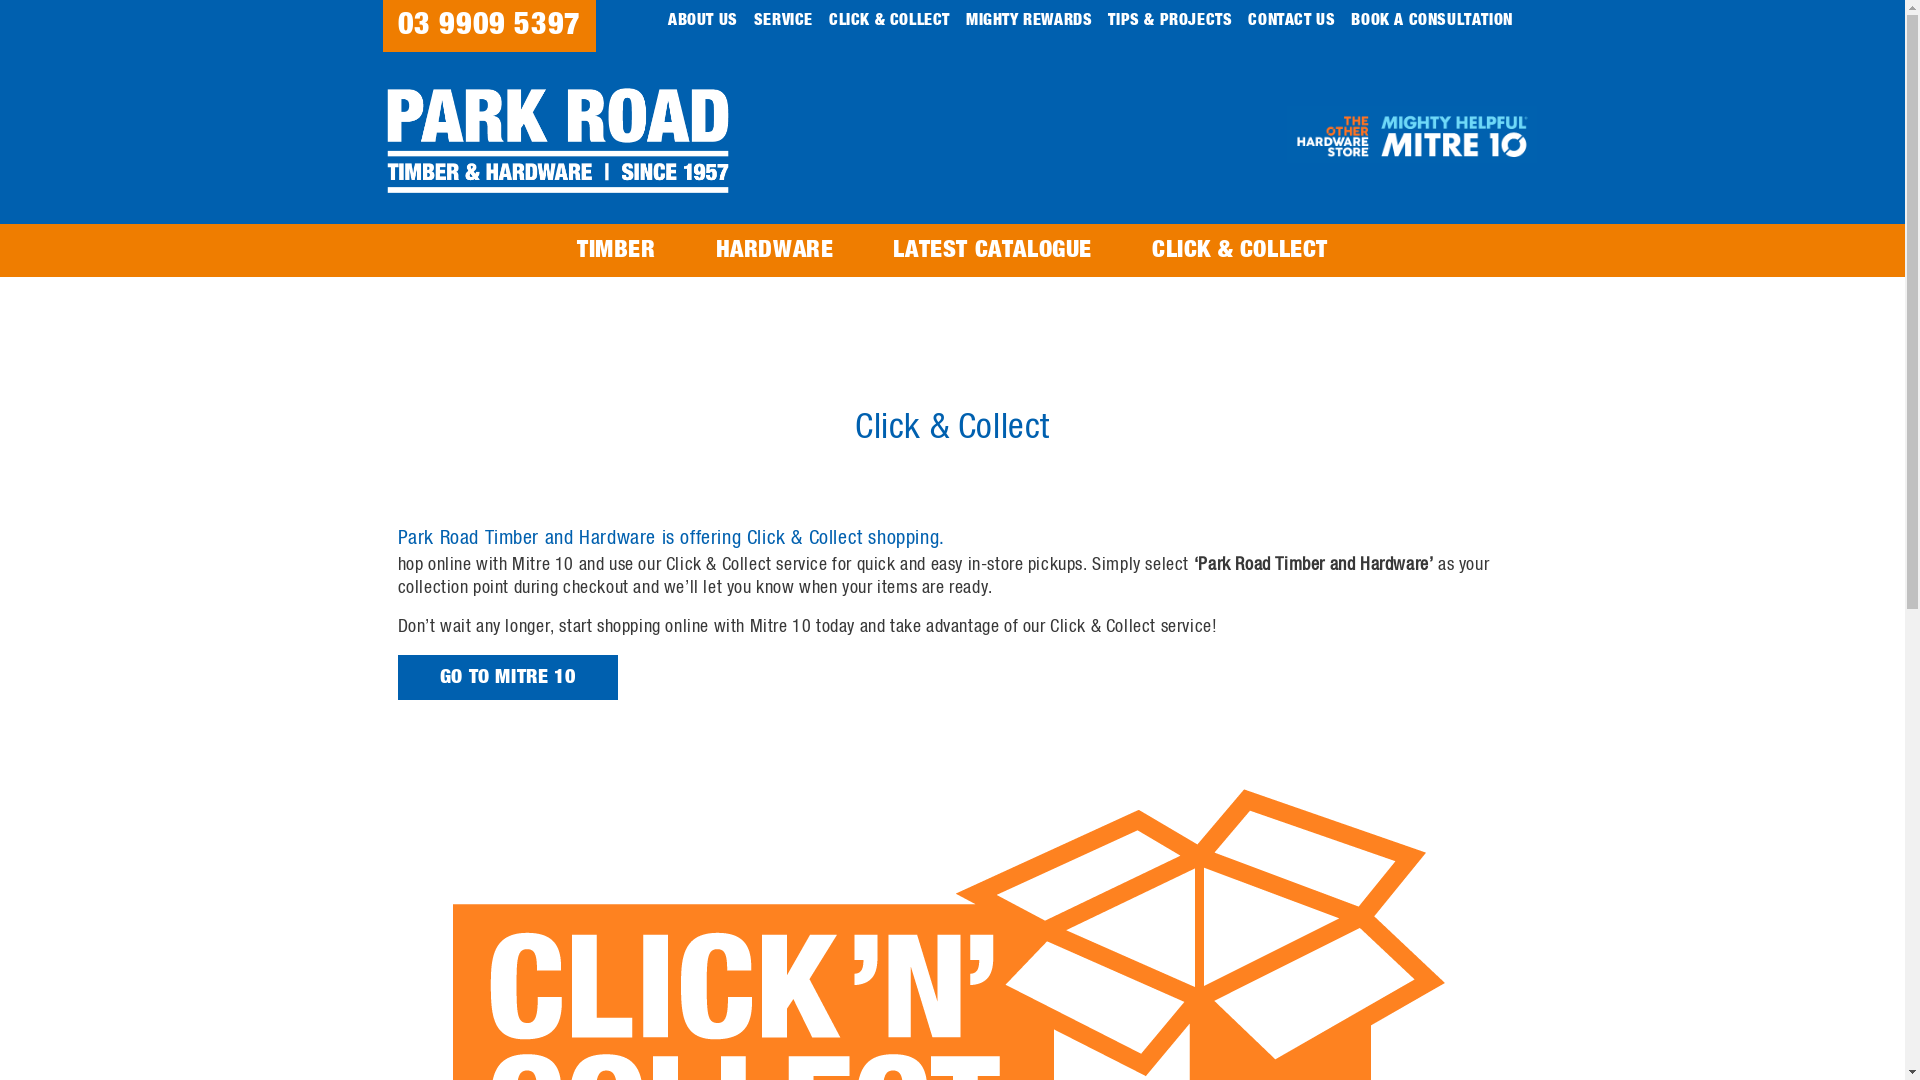  What do you see at coordinates (0, 0) in the screenshot?
I see `Skip to main content` at bounding box center [0, 0].